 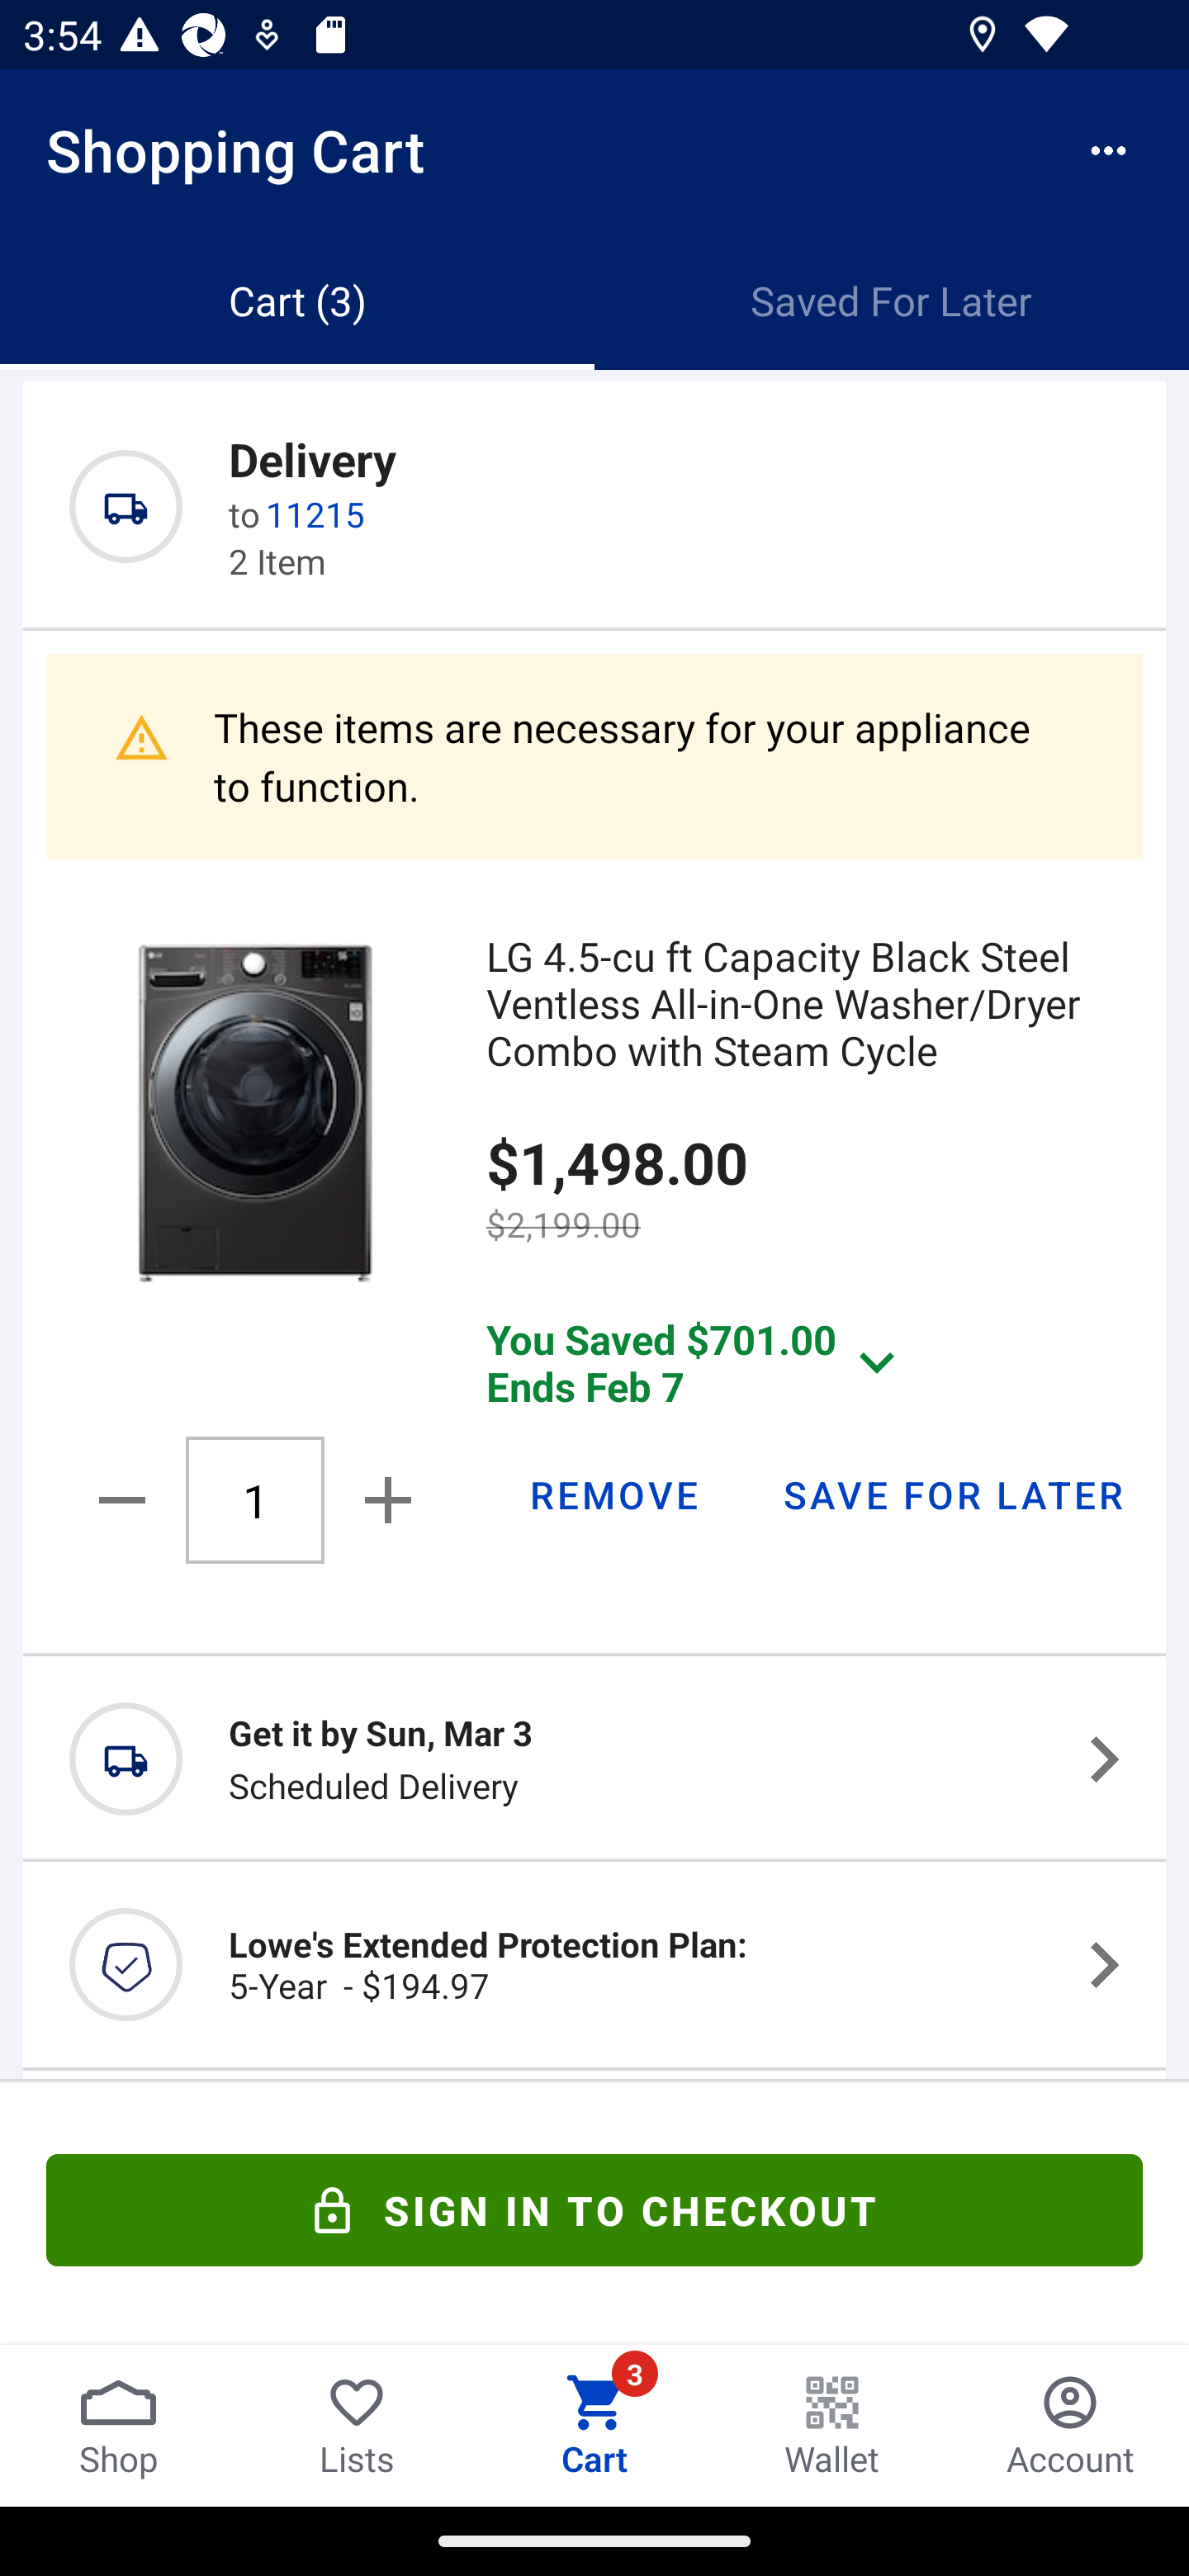 I want to click on You Saved $701.00
Ends Feb 7, so click(x=699, y=1360).